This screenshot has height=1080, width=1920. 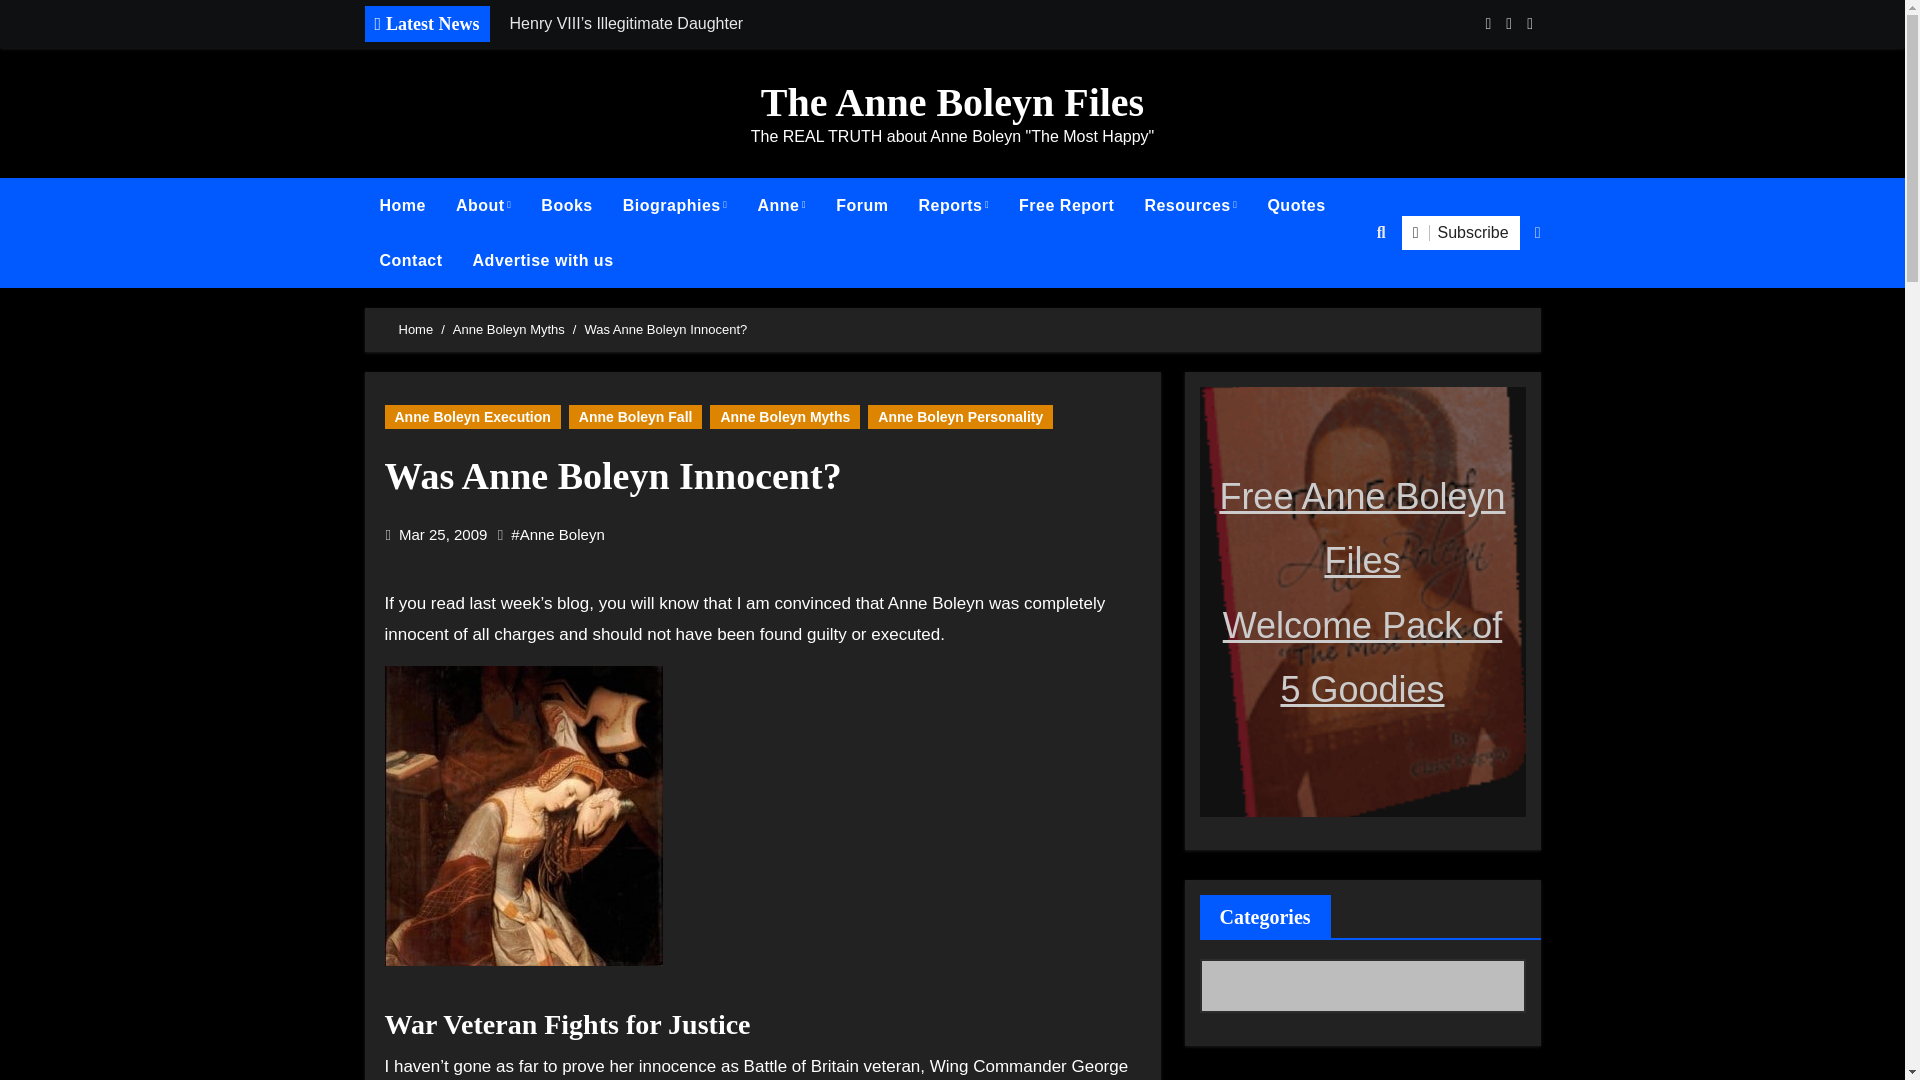 What do you see at coordinates (566, 206) in the screenshot?
I see `Books` at bounding box center [566, 206].